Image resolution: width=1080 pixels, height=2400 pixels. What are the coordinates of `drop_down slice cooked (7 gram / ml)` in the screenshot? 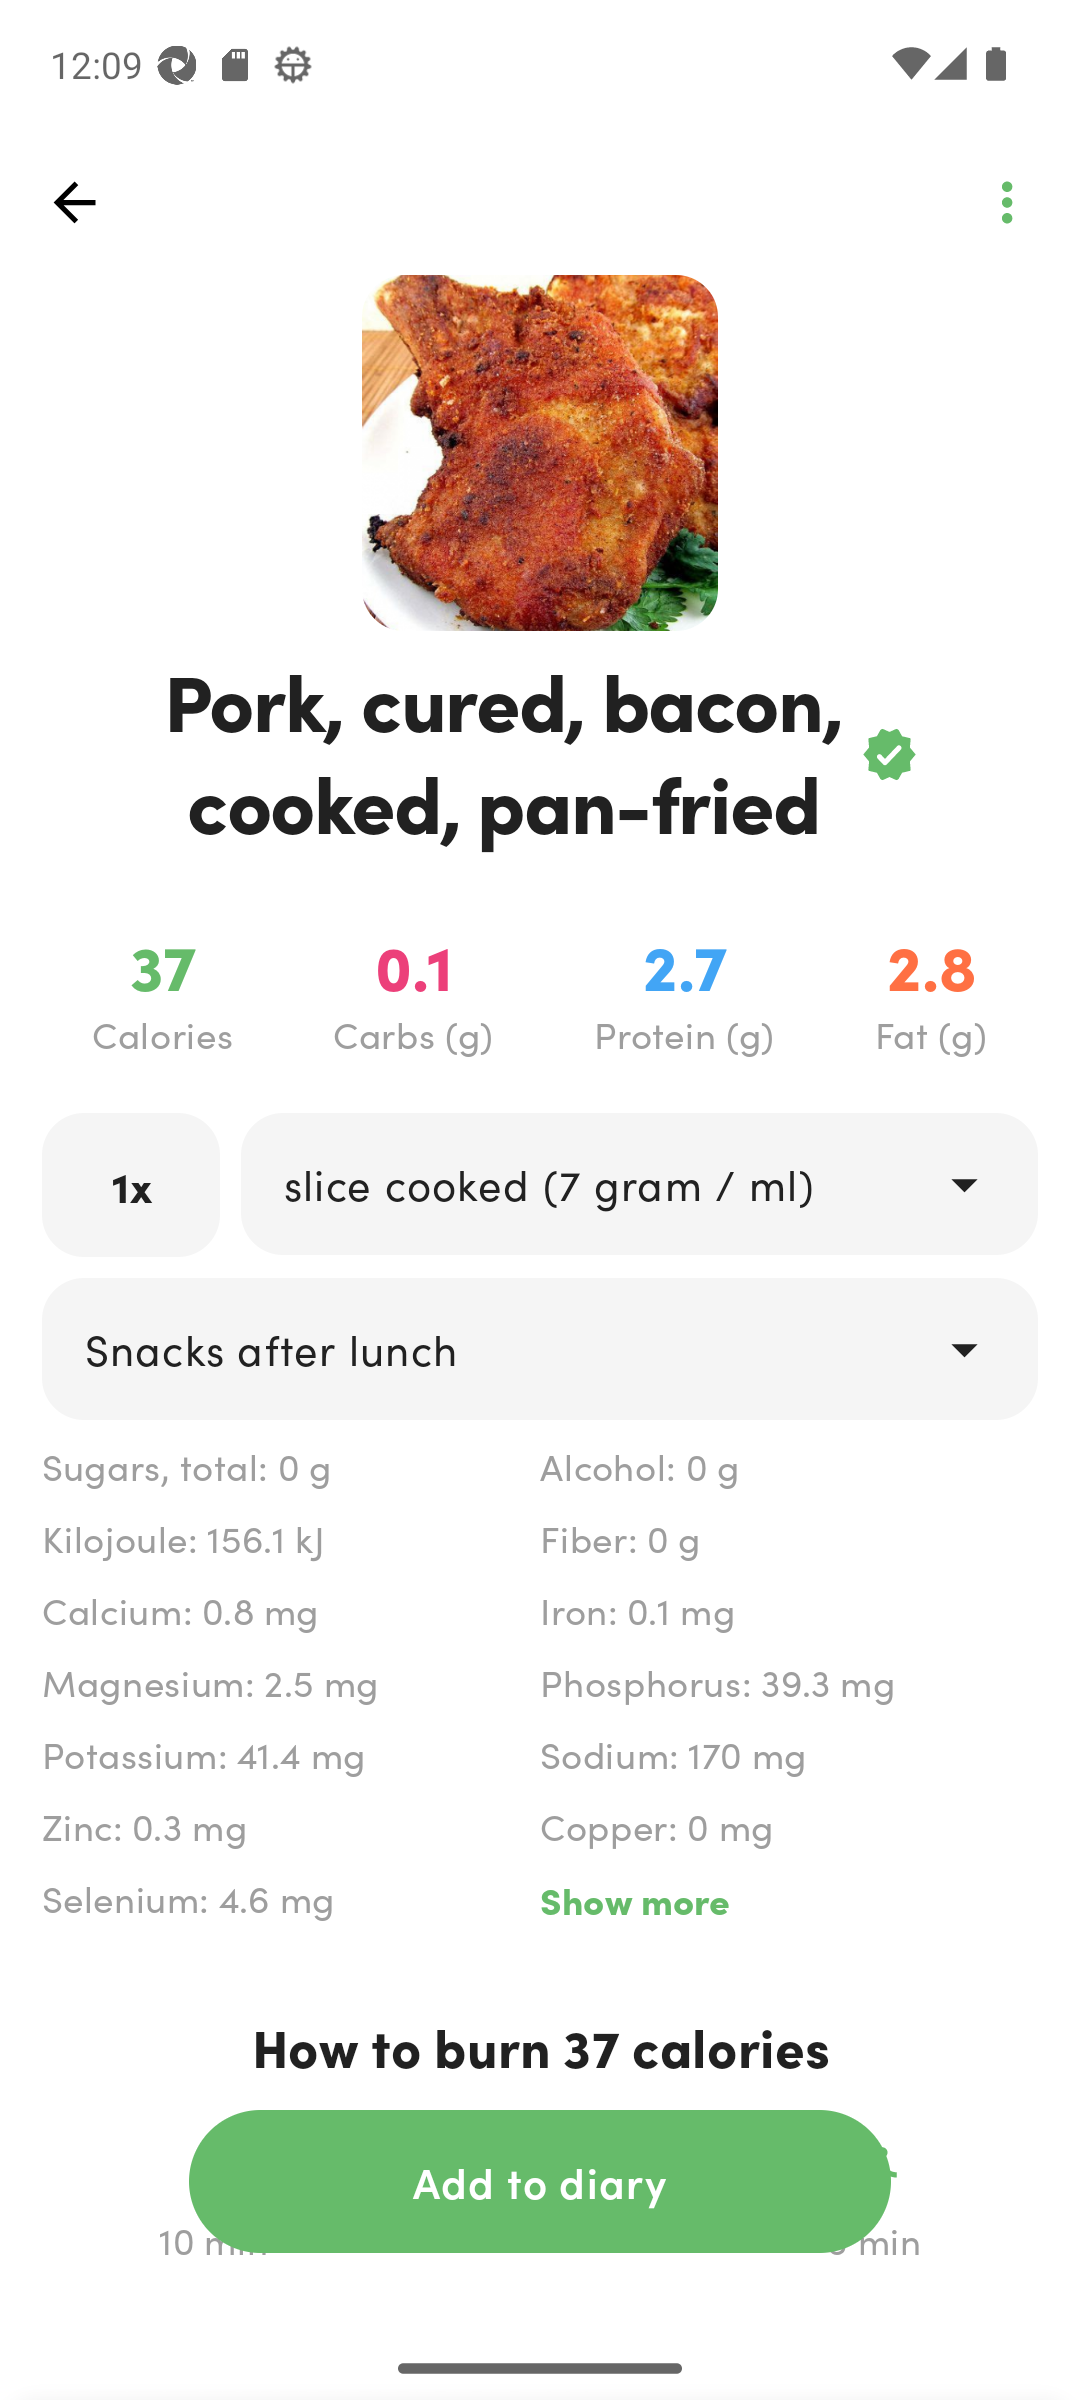 It's located at (638, 1184).